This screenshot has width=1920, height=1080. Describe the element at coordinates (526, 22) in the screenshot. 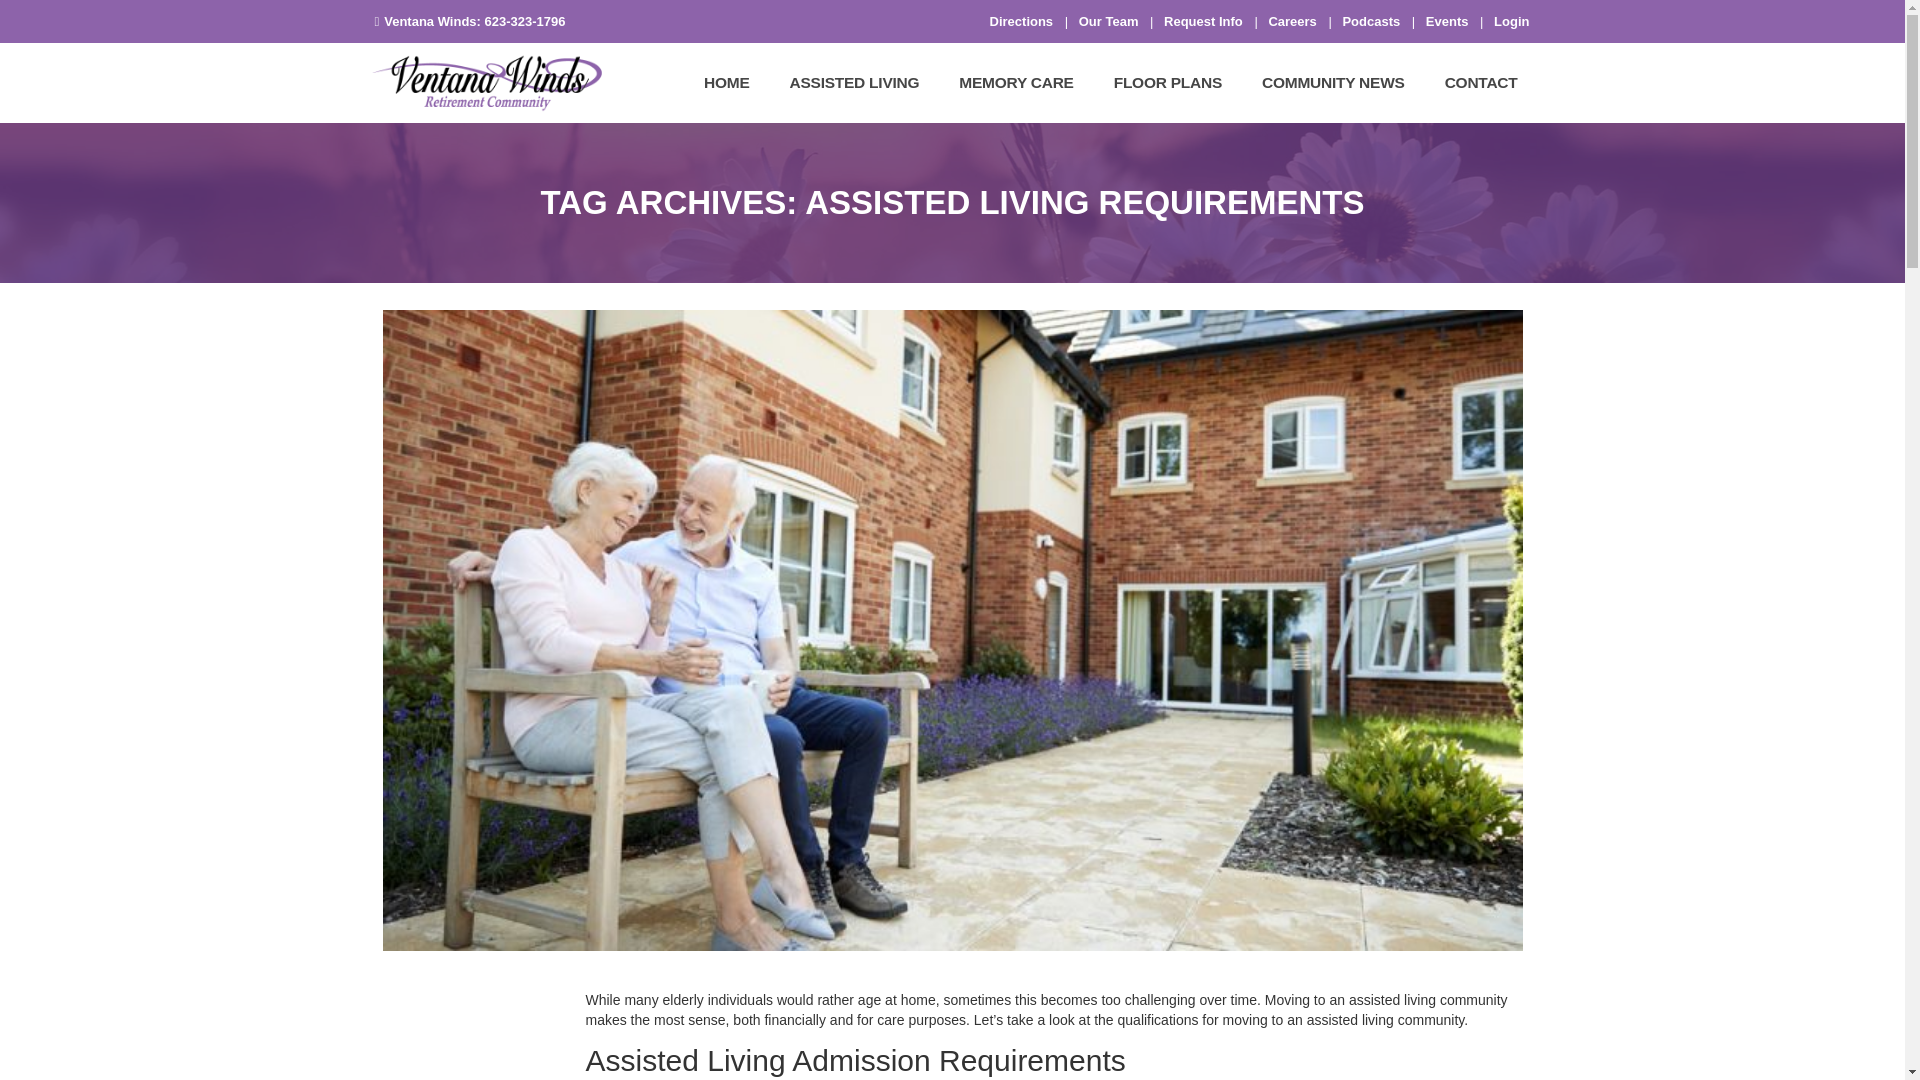

I see `623-323-1796` at that location.